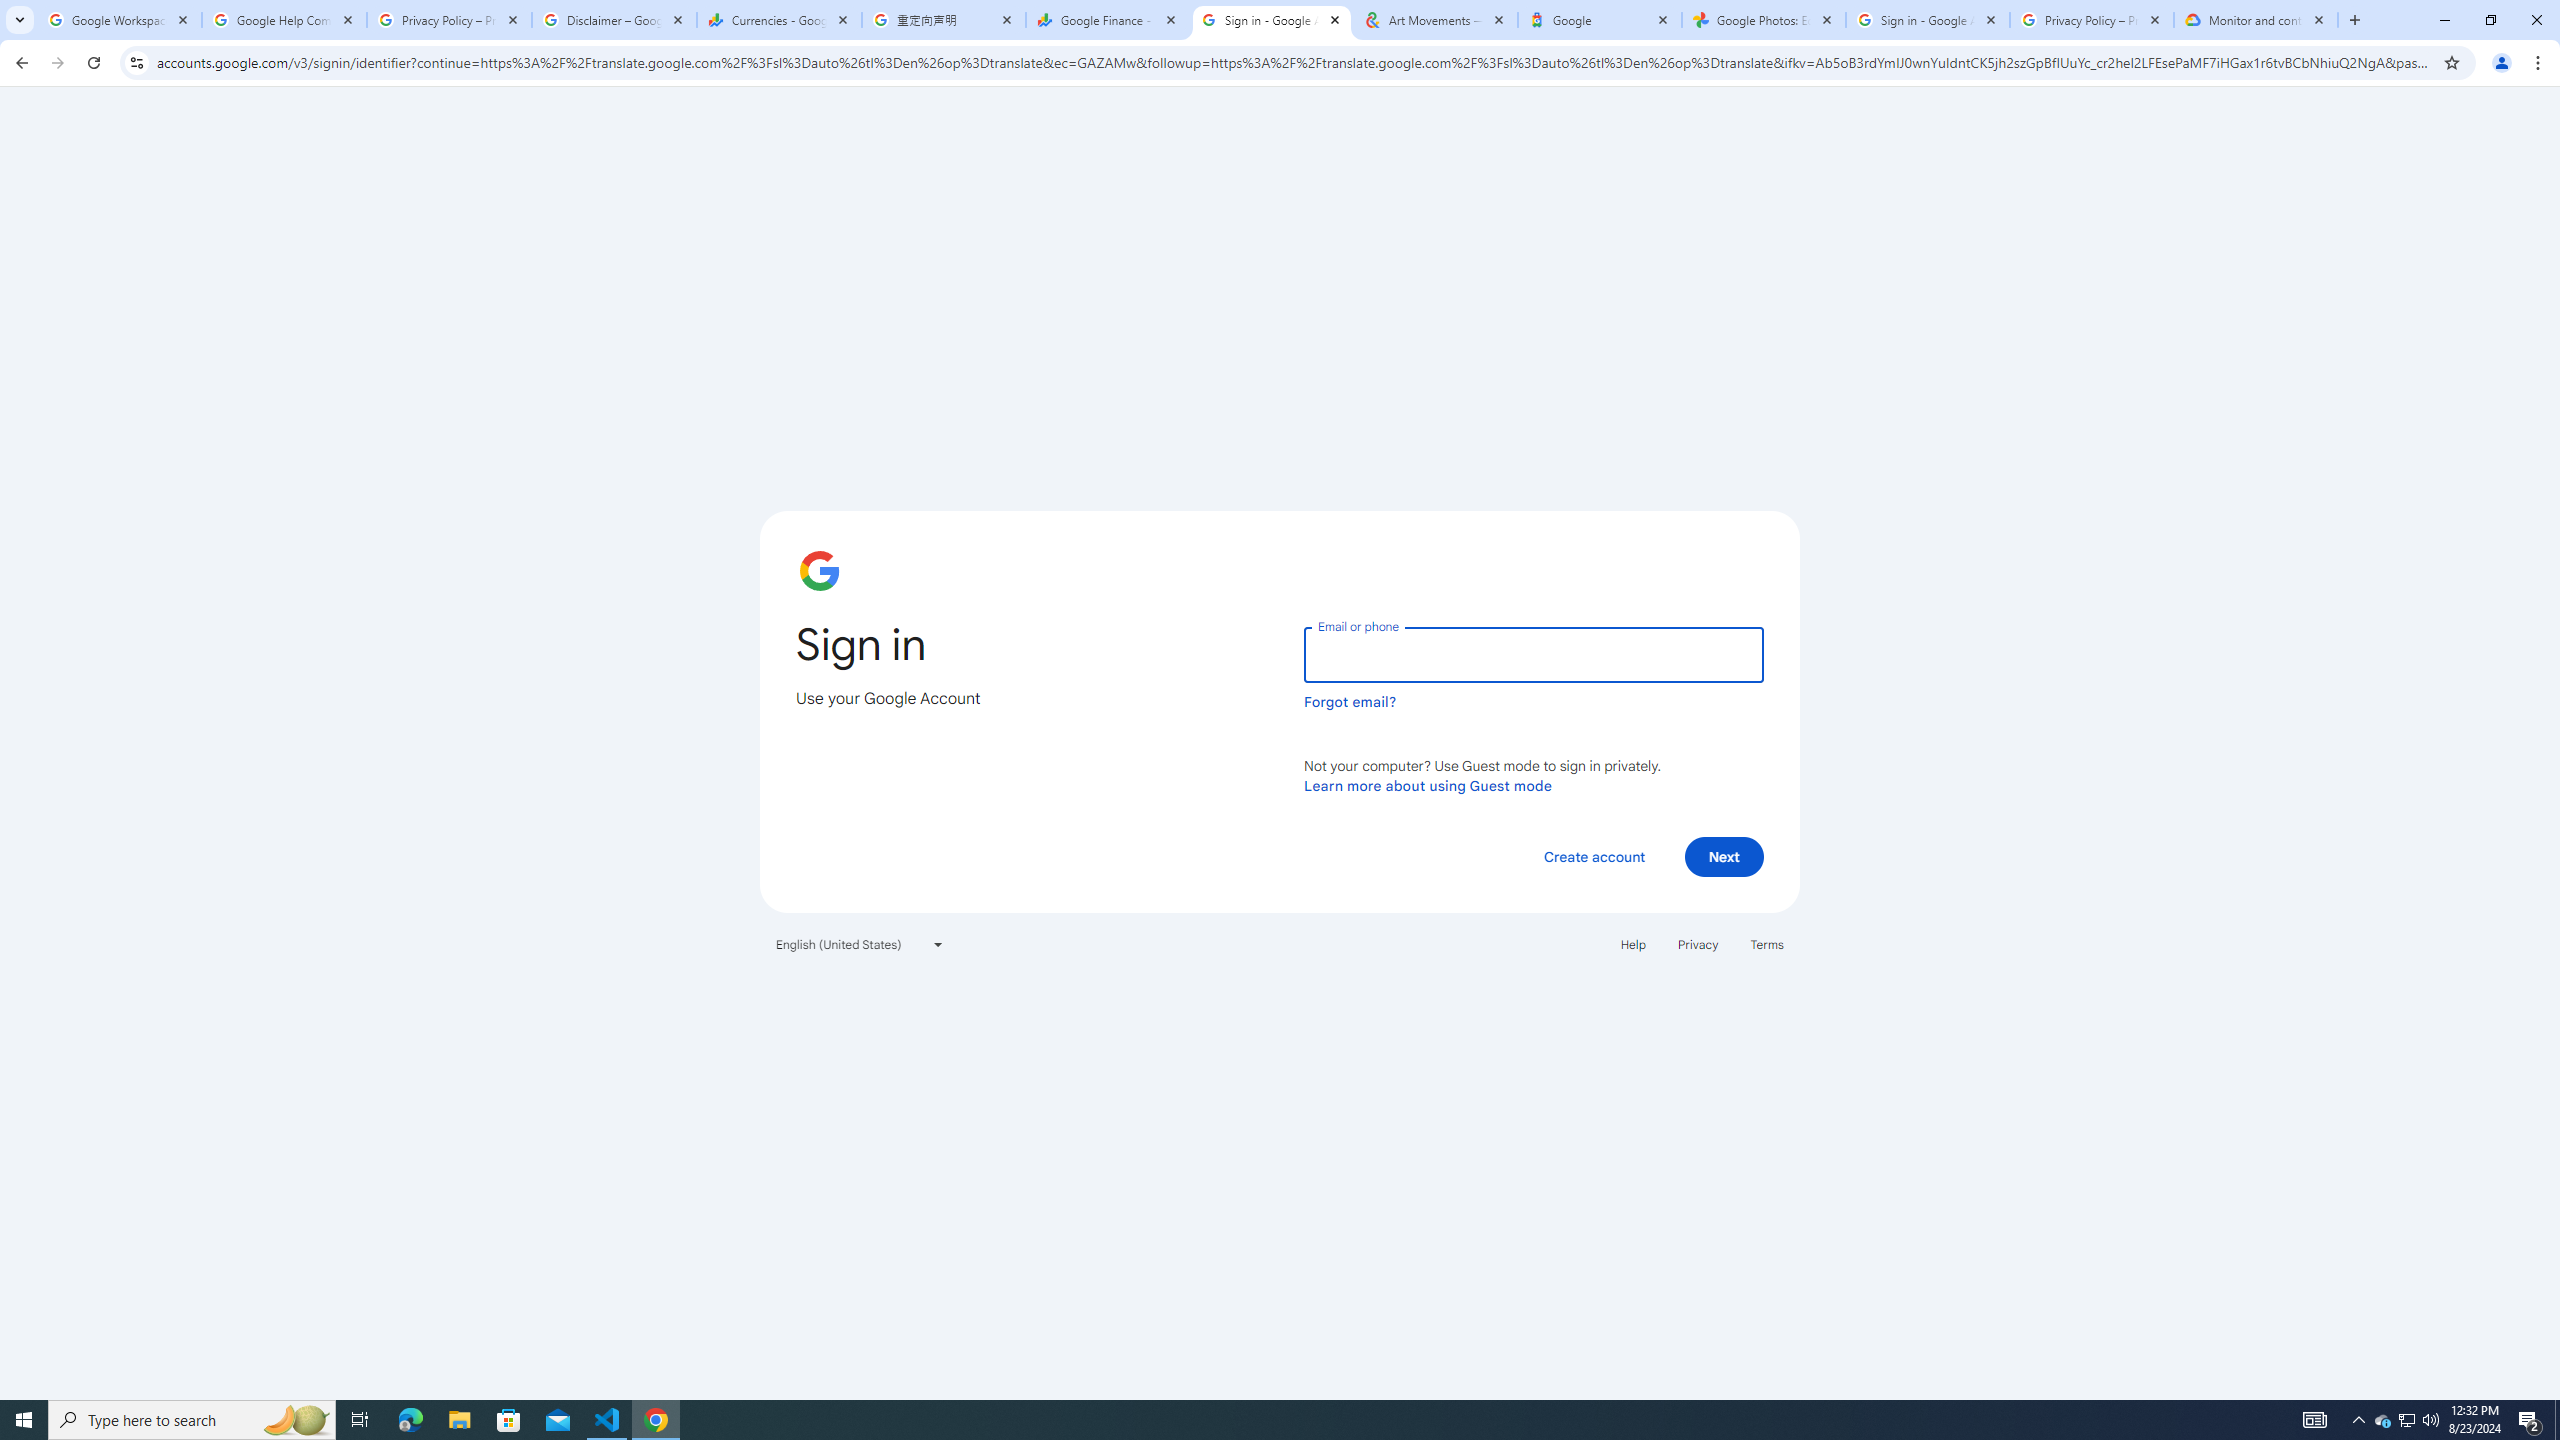  Describe the element at coordinates (508, 324) in the screenshot. I see `OneDrive` at that location.